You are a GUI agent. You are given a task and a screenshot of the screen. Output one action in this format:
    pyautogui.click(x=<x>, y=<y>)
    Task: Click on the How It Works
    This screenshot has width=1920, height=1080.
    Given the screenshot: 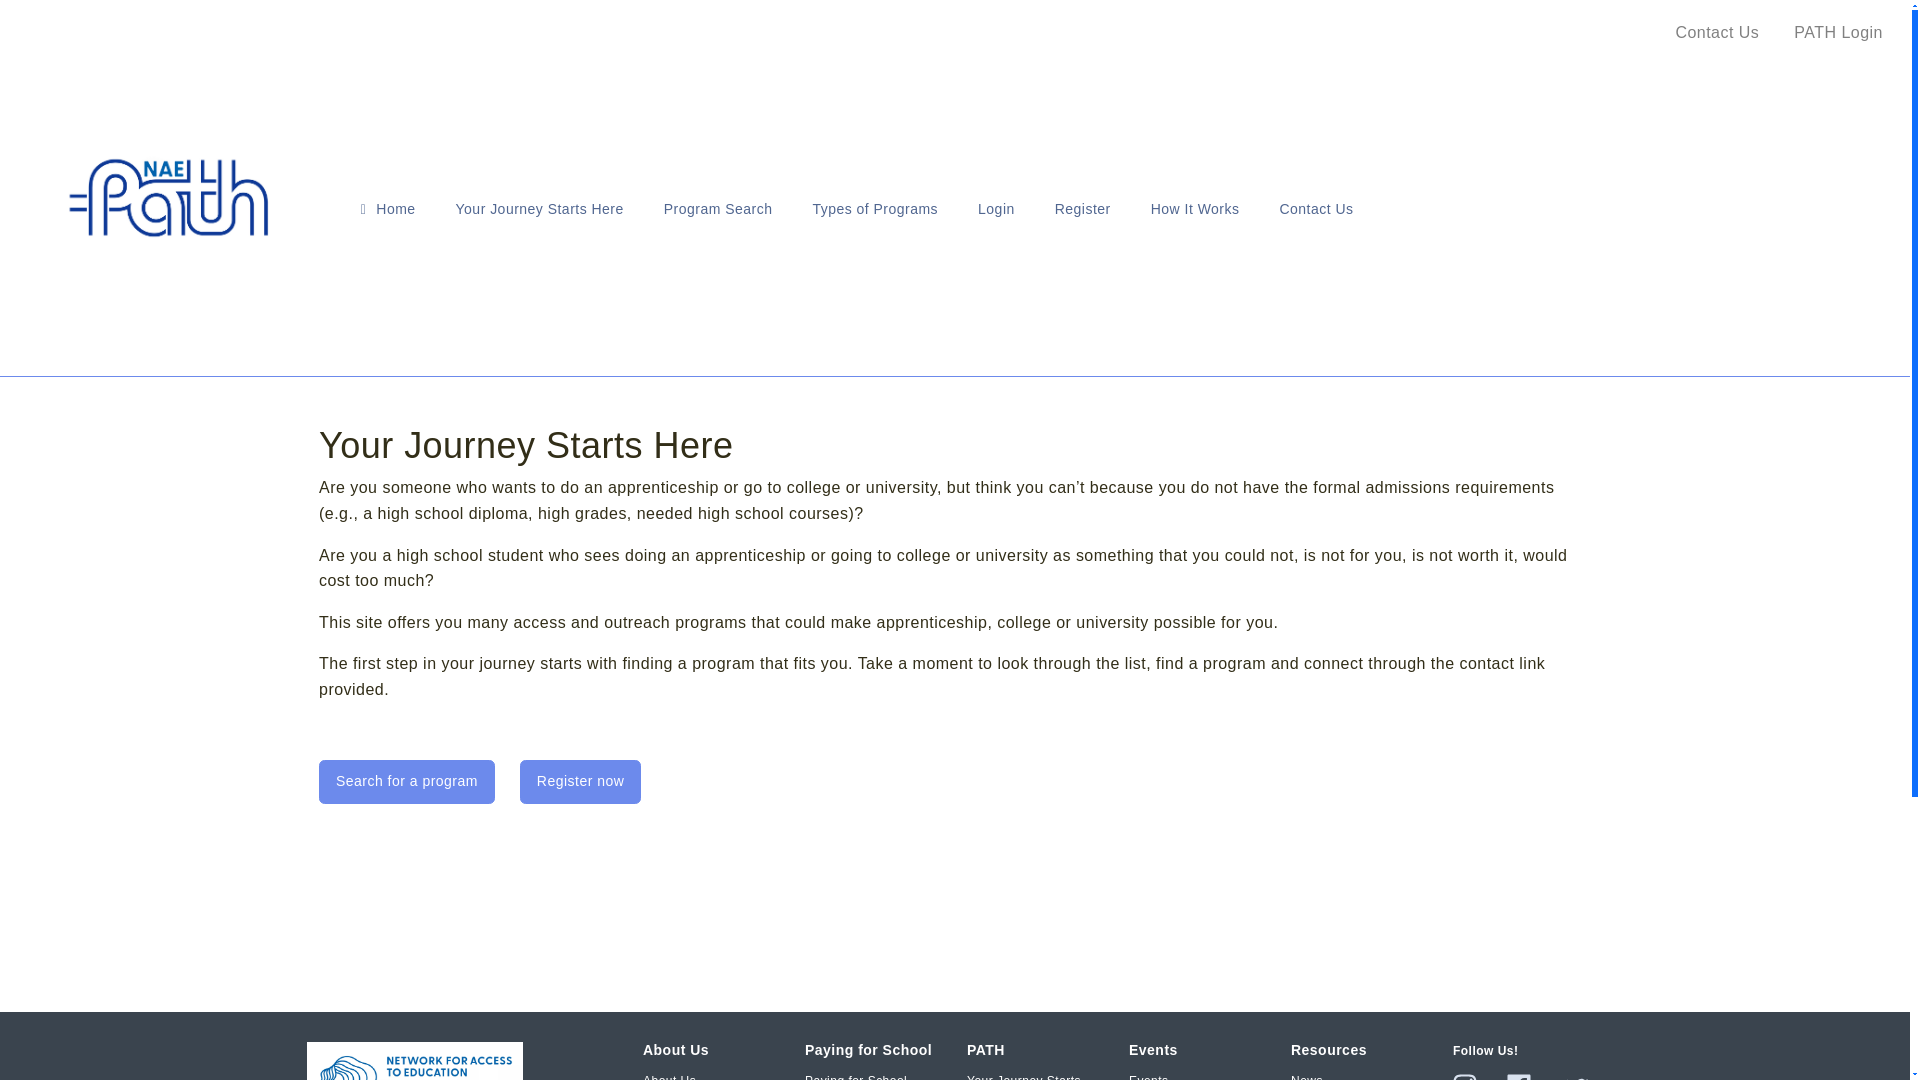 What is the action you would take?
    pyautogui.click(x=1194, y=208)
    